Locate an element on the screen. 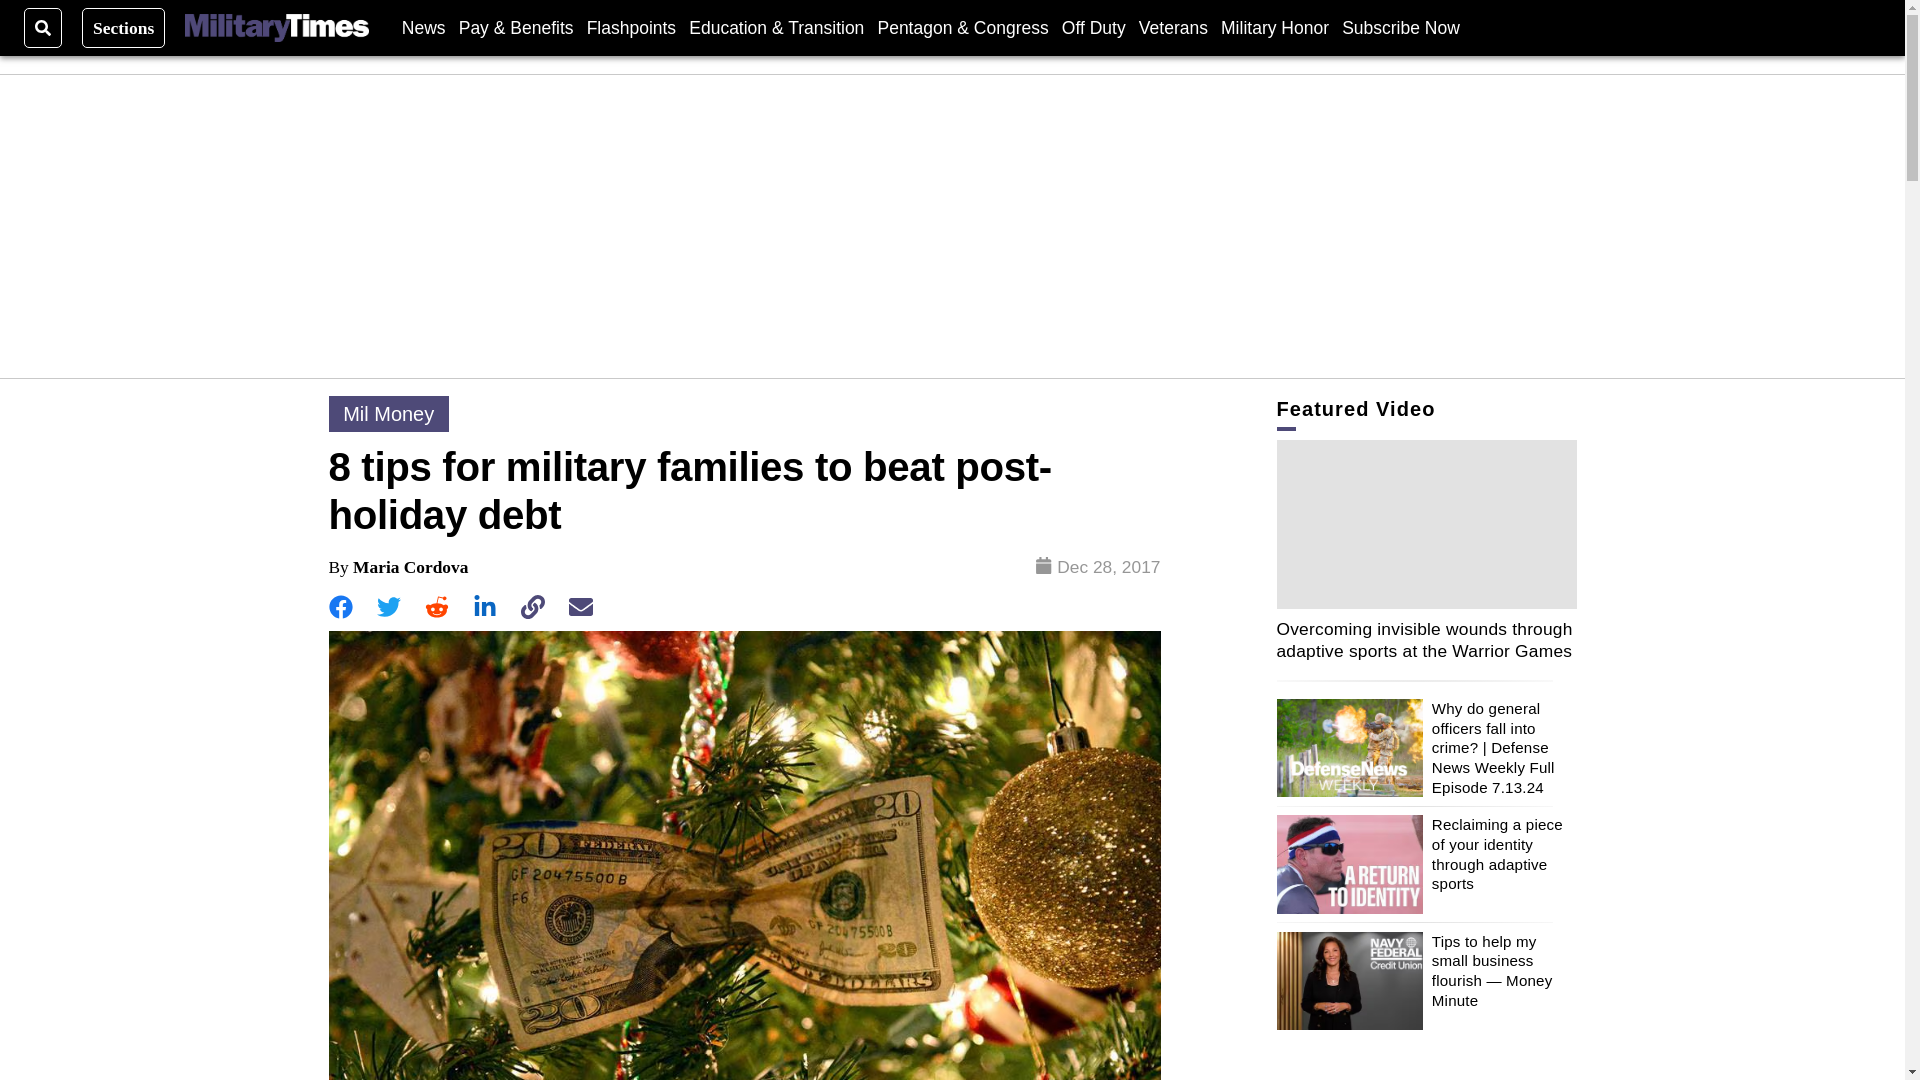  Military Times Logo is located at coordinates (276, 28).